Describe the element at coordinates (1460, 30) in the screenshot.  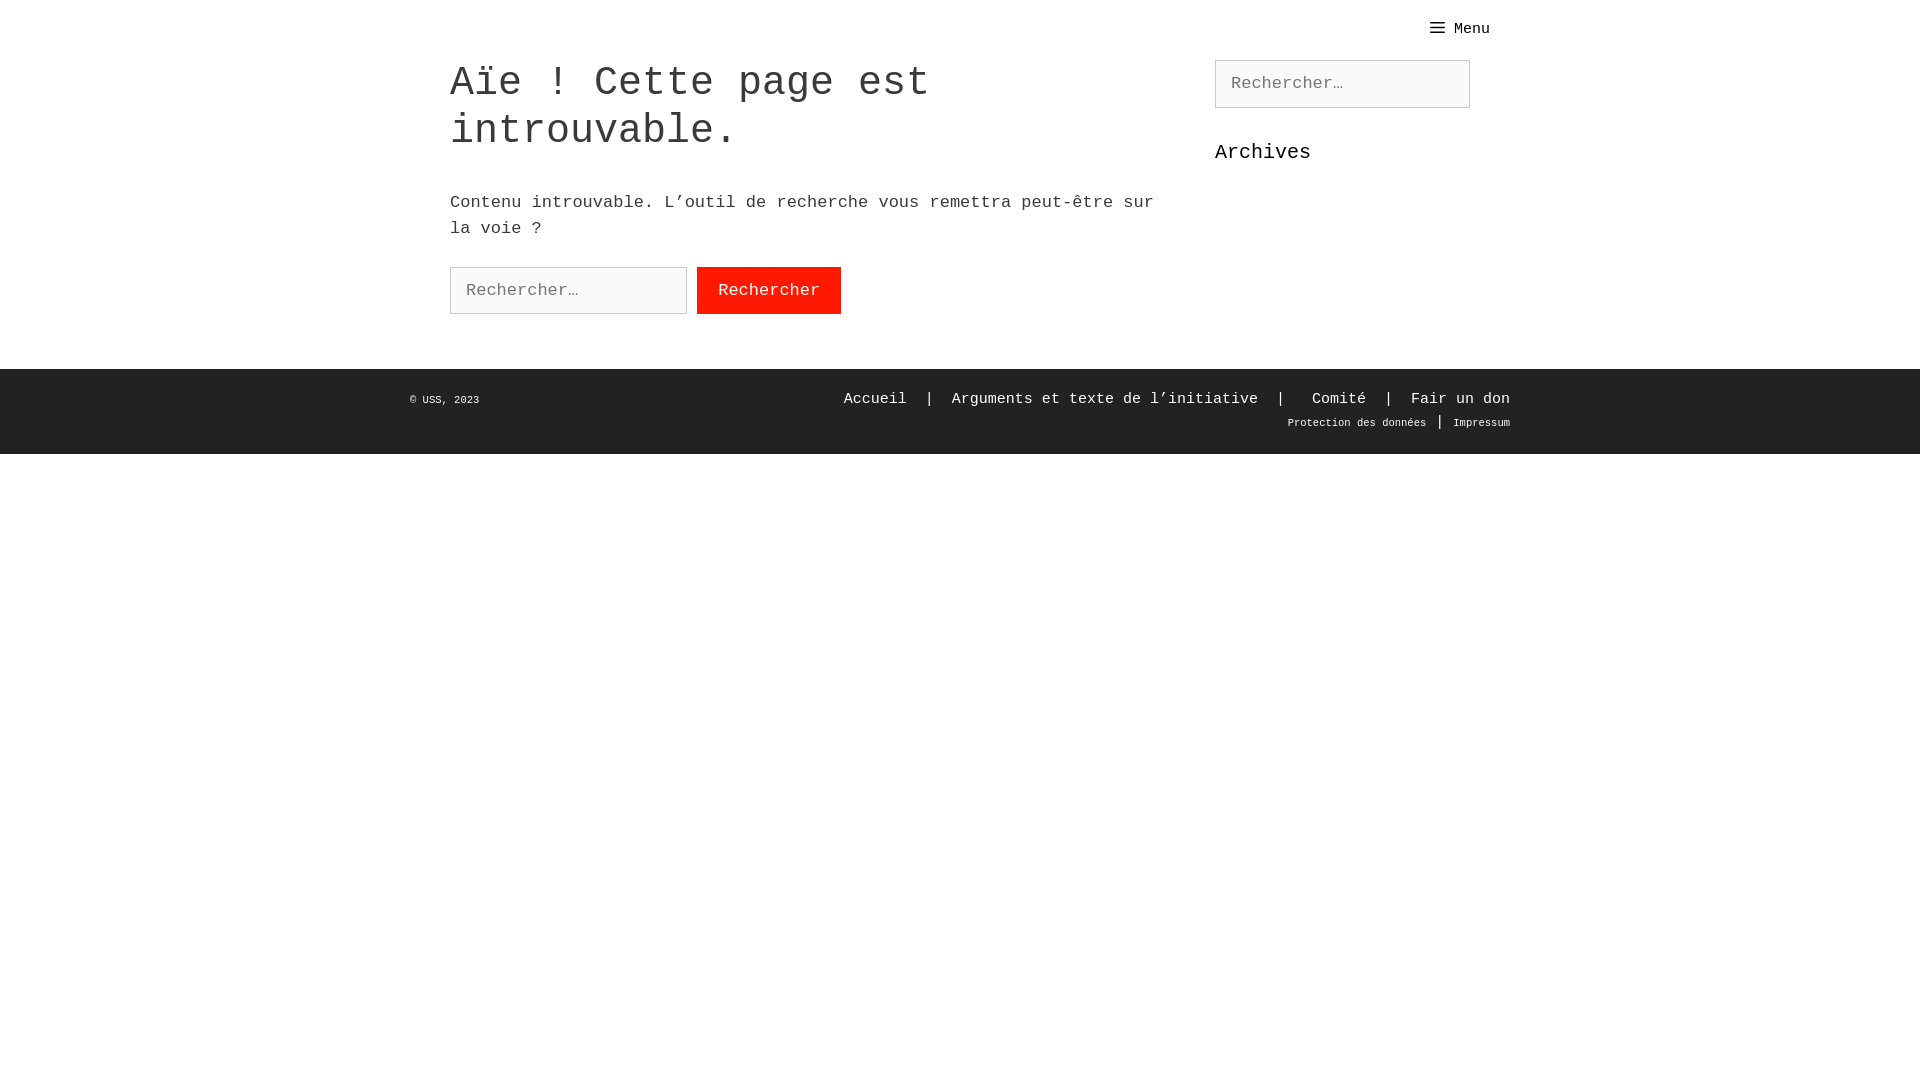
I see `Menu` at that location.